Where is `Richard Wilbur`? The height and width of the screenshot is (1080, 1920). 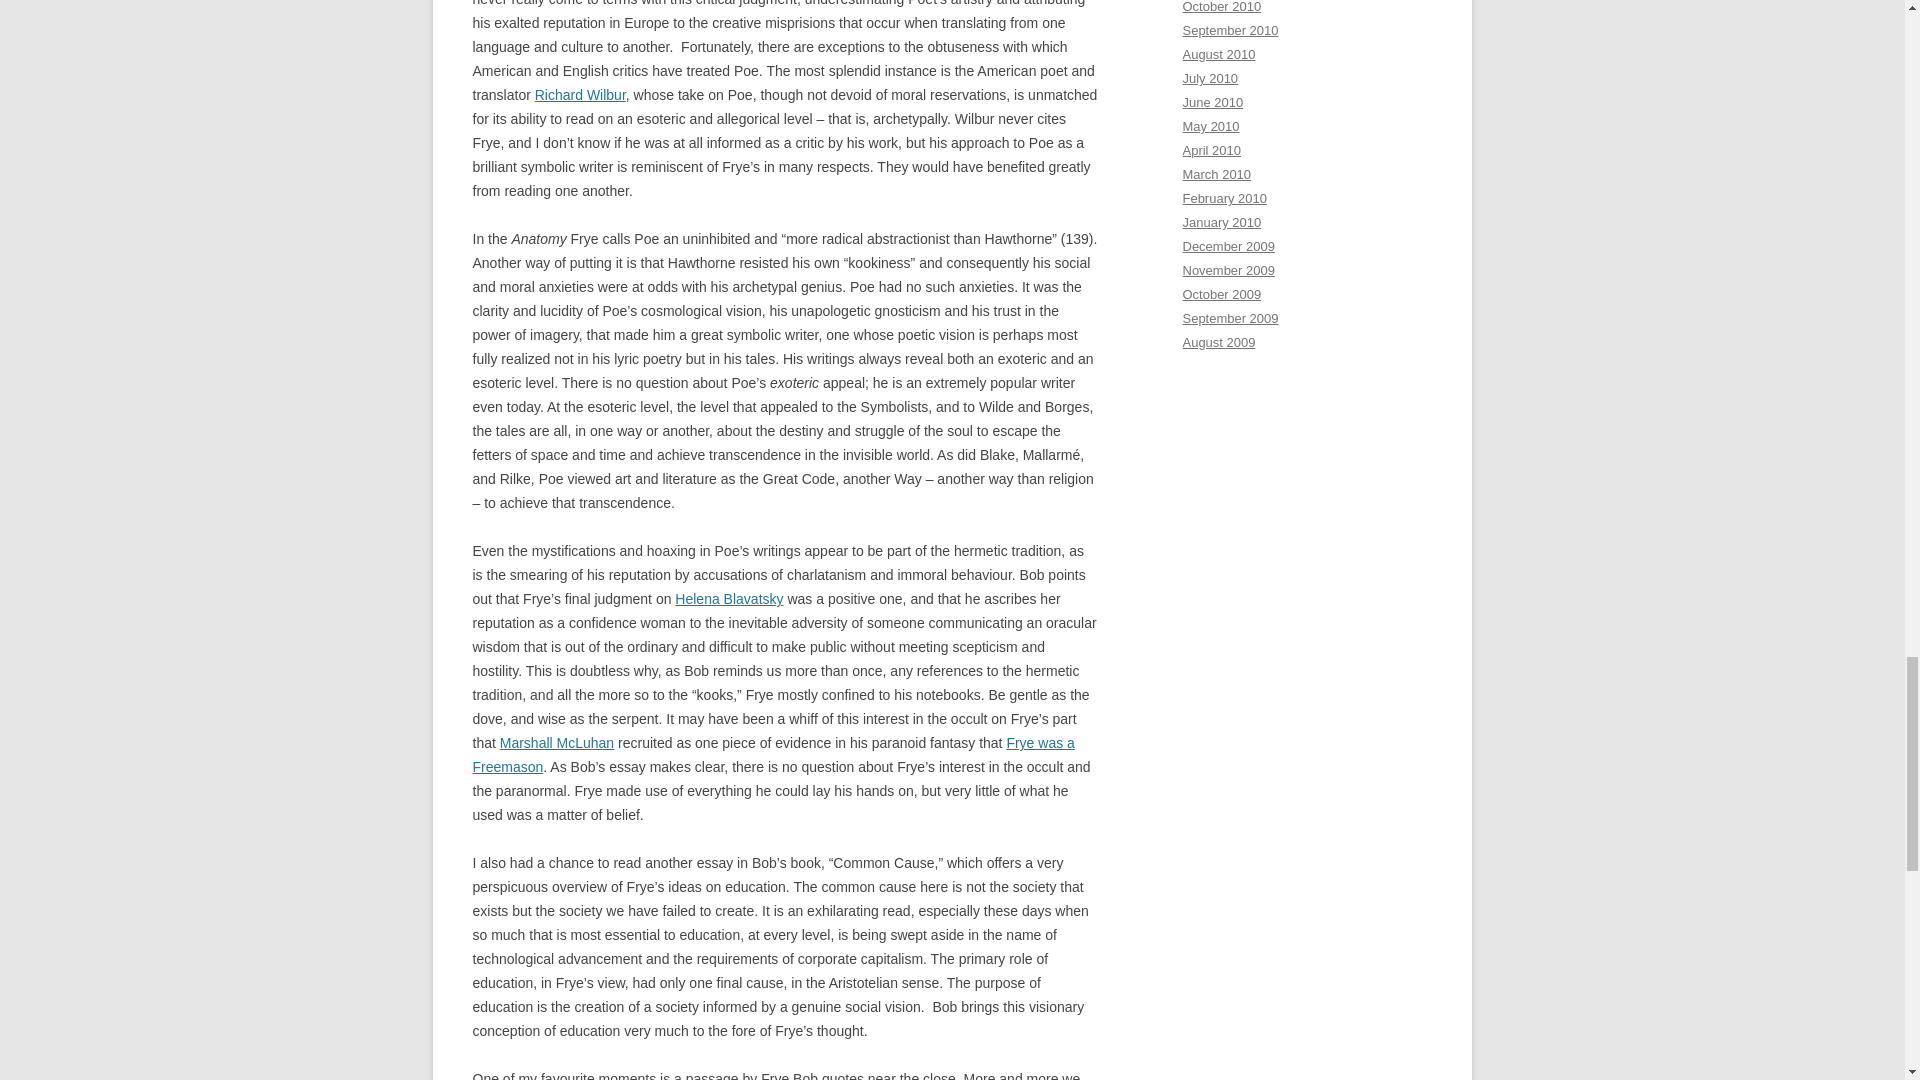
Richard Wilbur is located at coordinates (580, 94).